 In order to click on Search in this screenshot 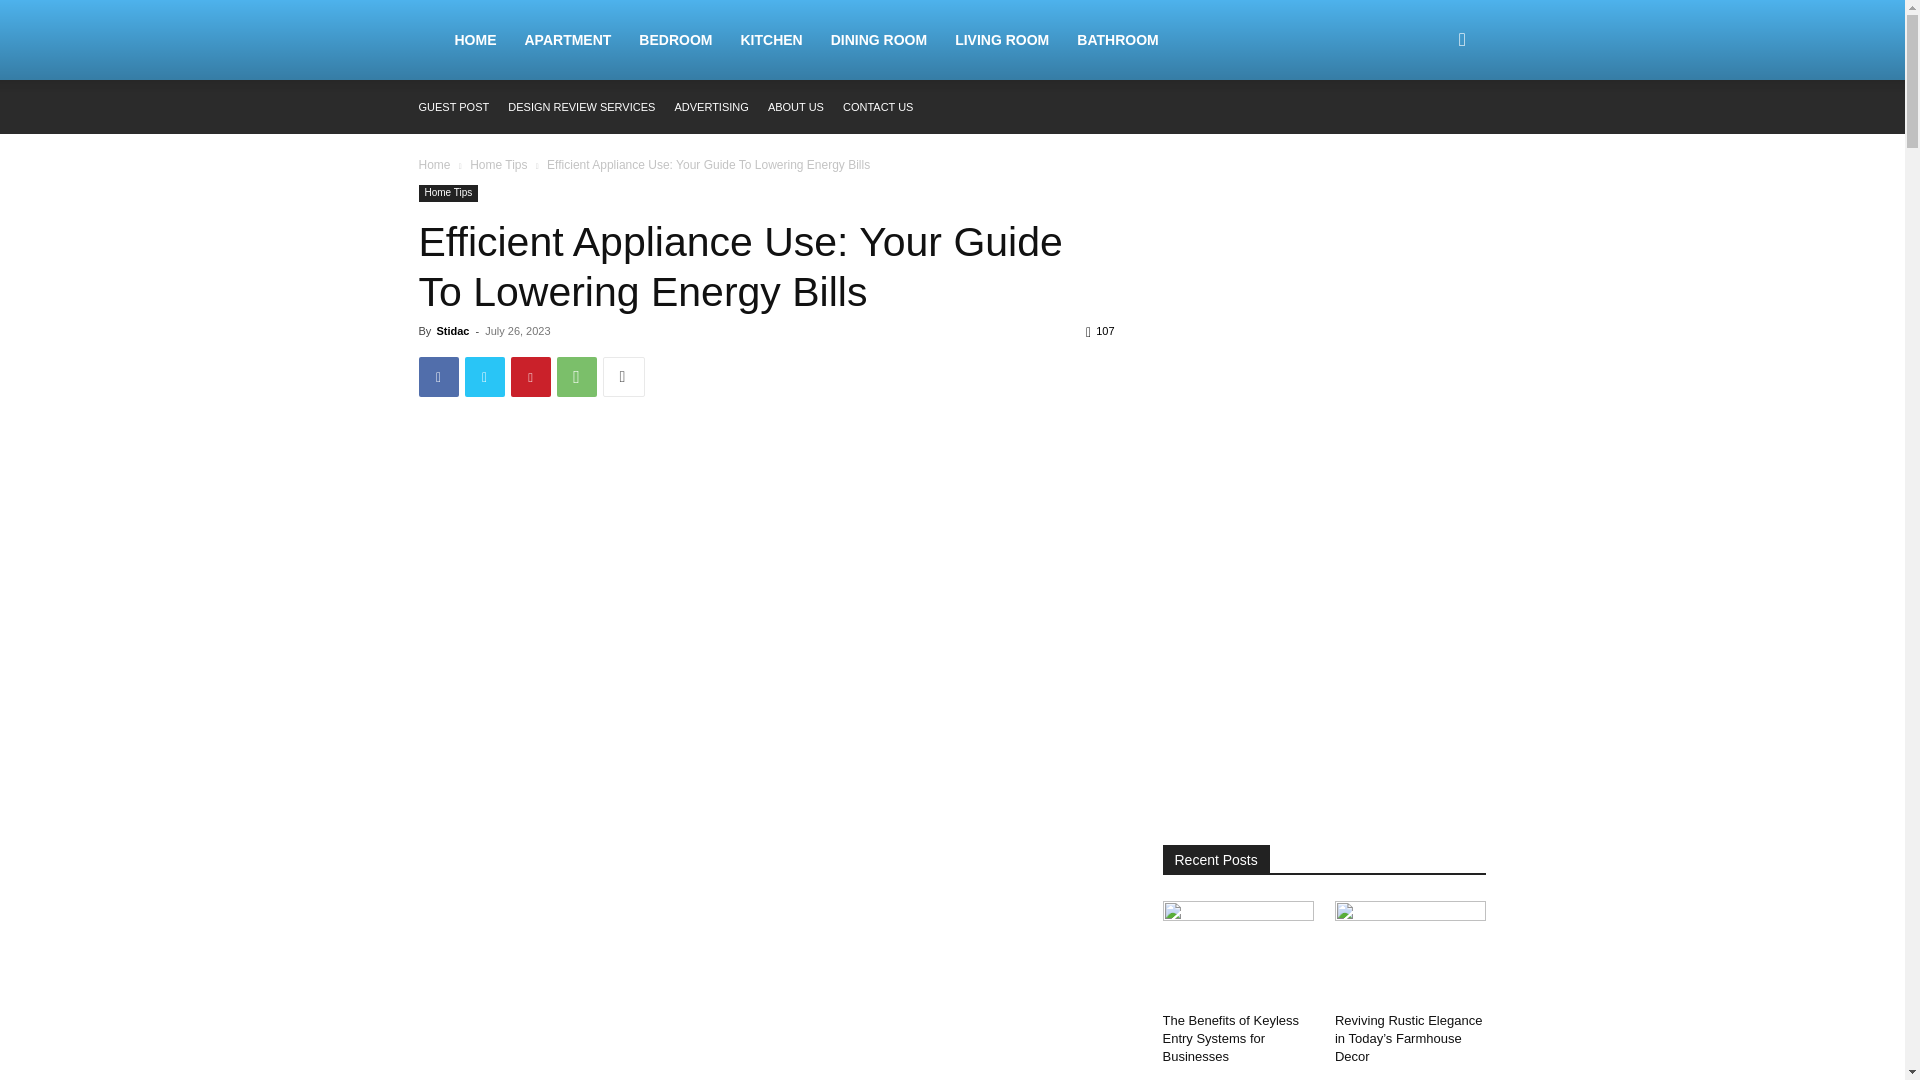, I will do `click(1430, 136)`.